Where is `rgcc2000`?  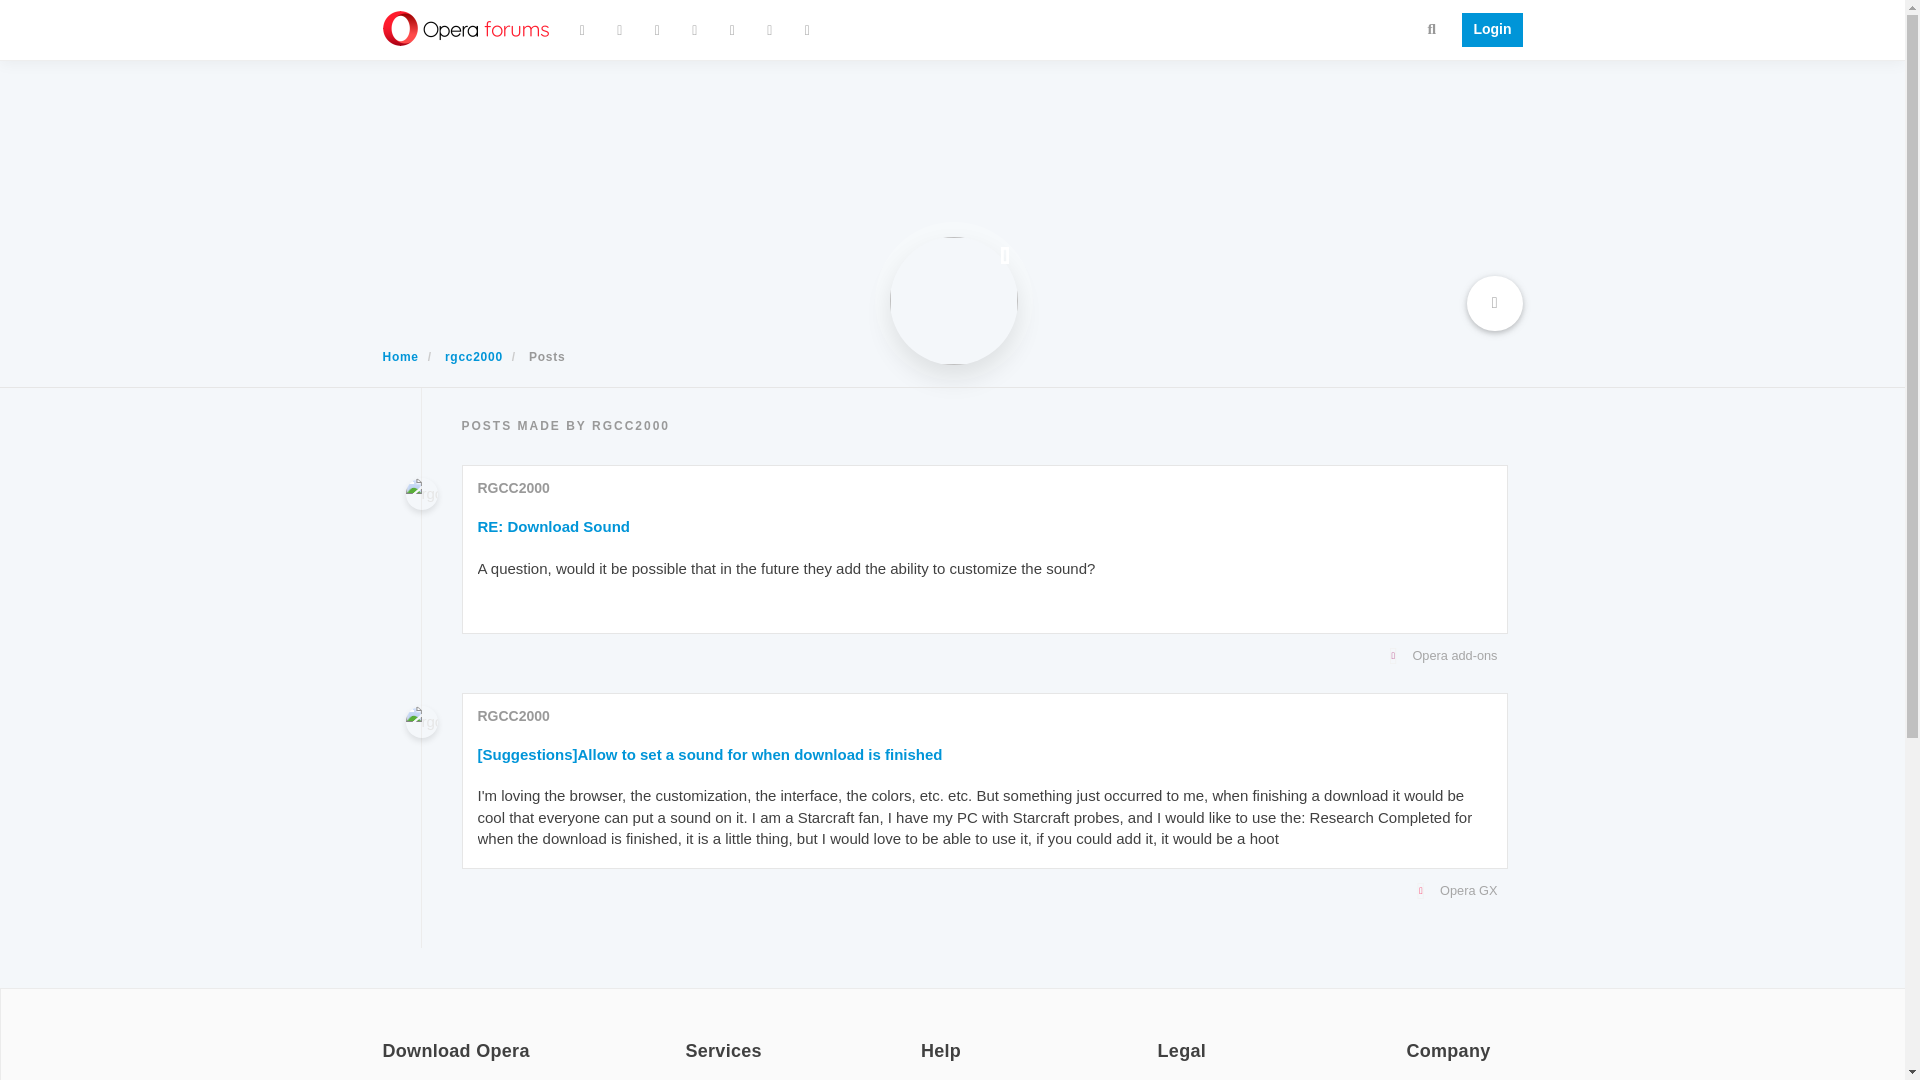
rgcc2000 is located at coordinates (474, 356).